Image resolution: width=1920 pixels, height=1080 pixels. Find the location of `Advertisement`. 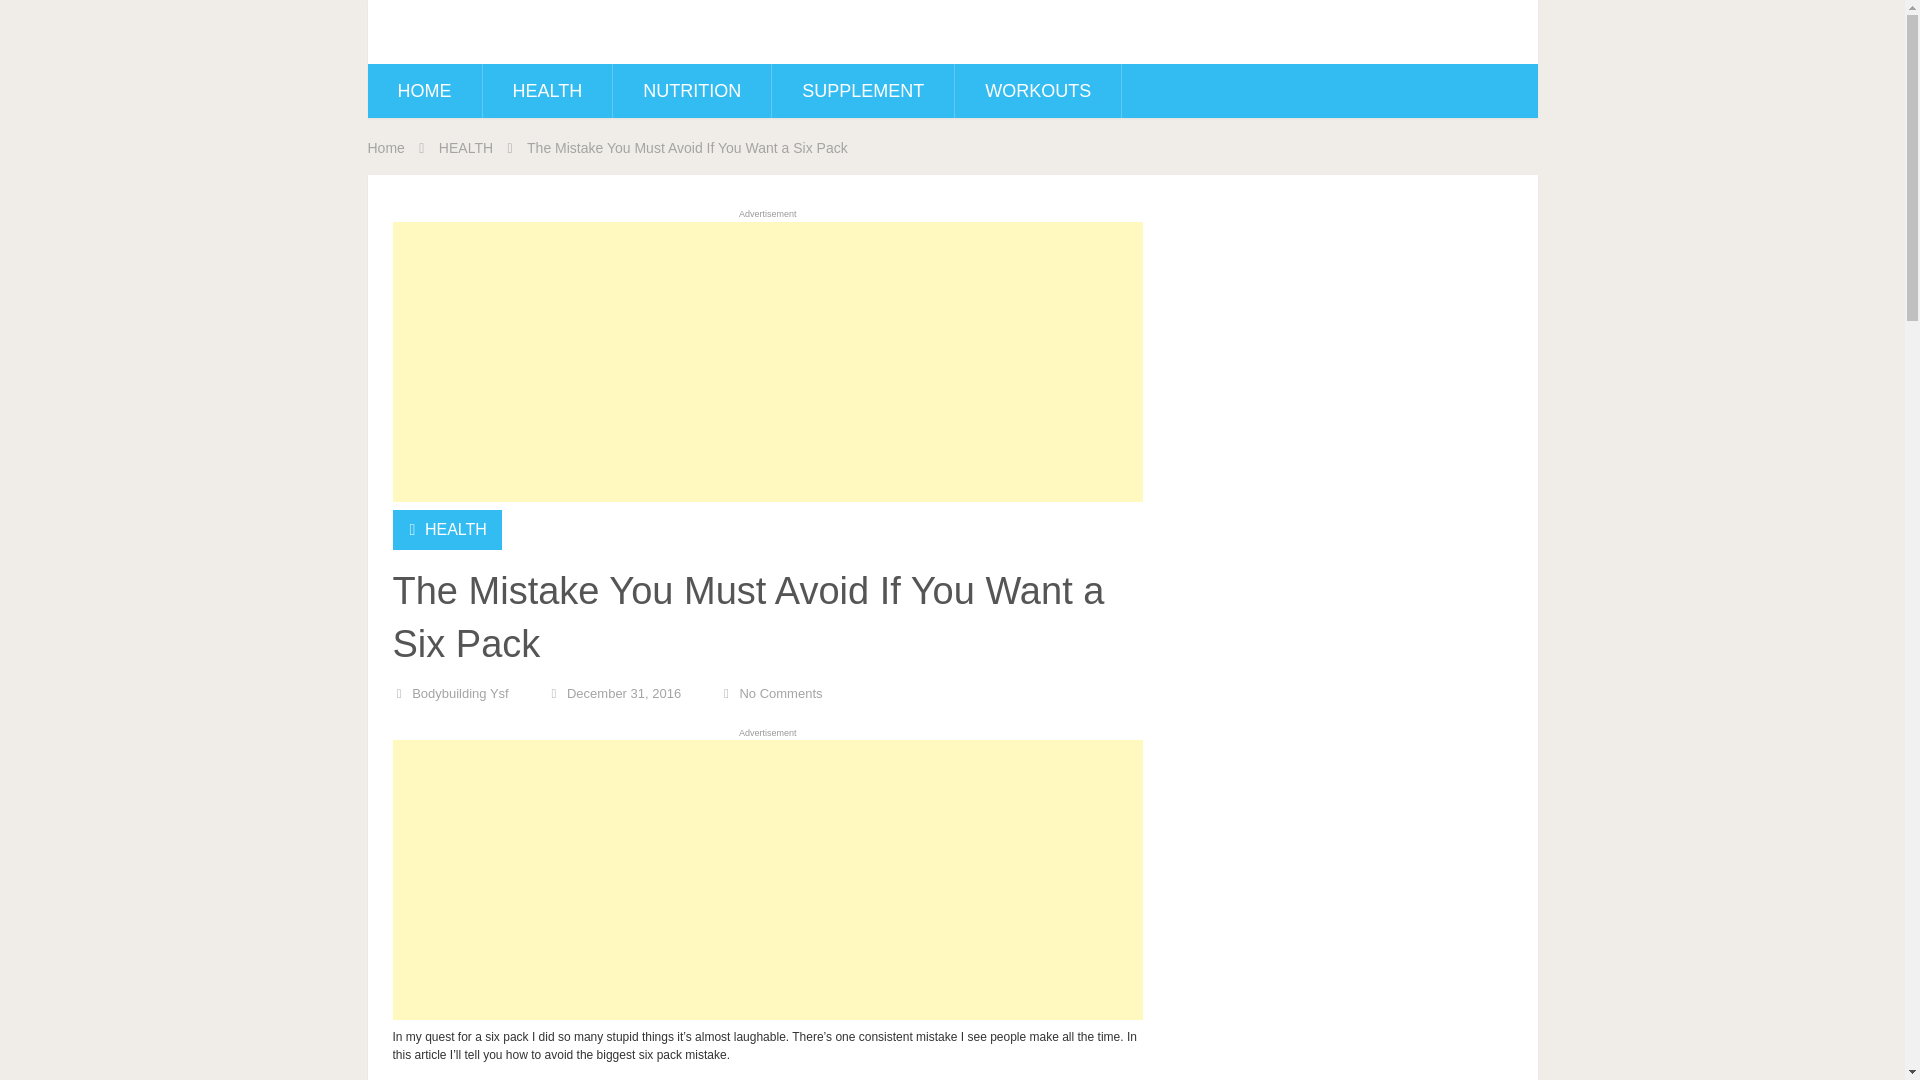

Advertisement is located at coordinates (766, 362).